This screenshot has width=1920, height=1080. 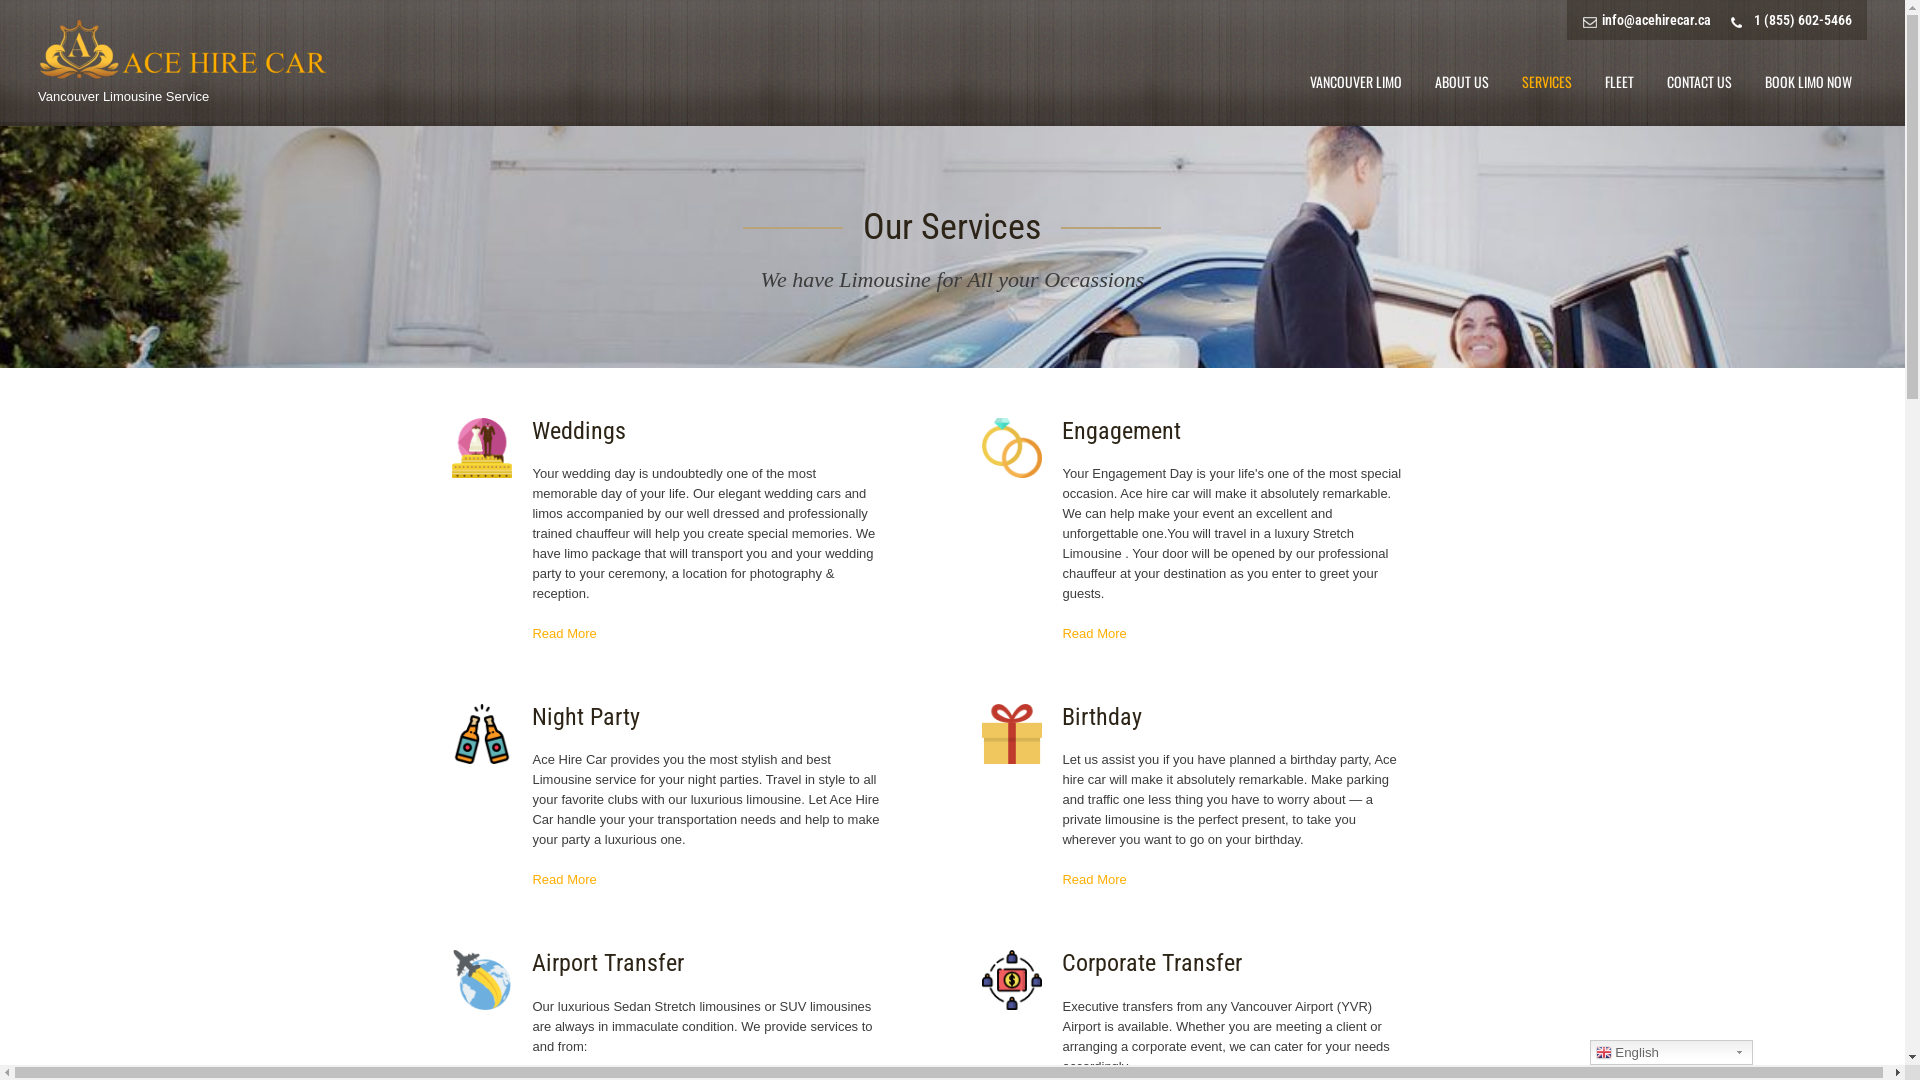 I want to click on CONTACT US, so click(x=1700, y=82).